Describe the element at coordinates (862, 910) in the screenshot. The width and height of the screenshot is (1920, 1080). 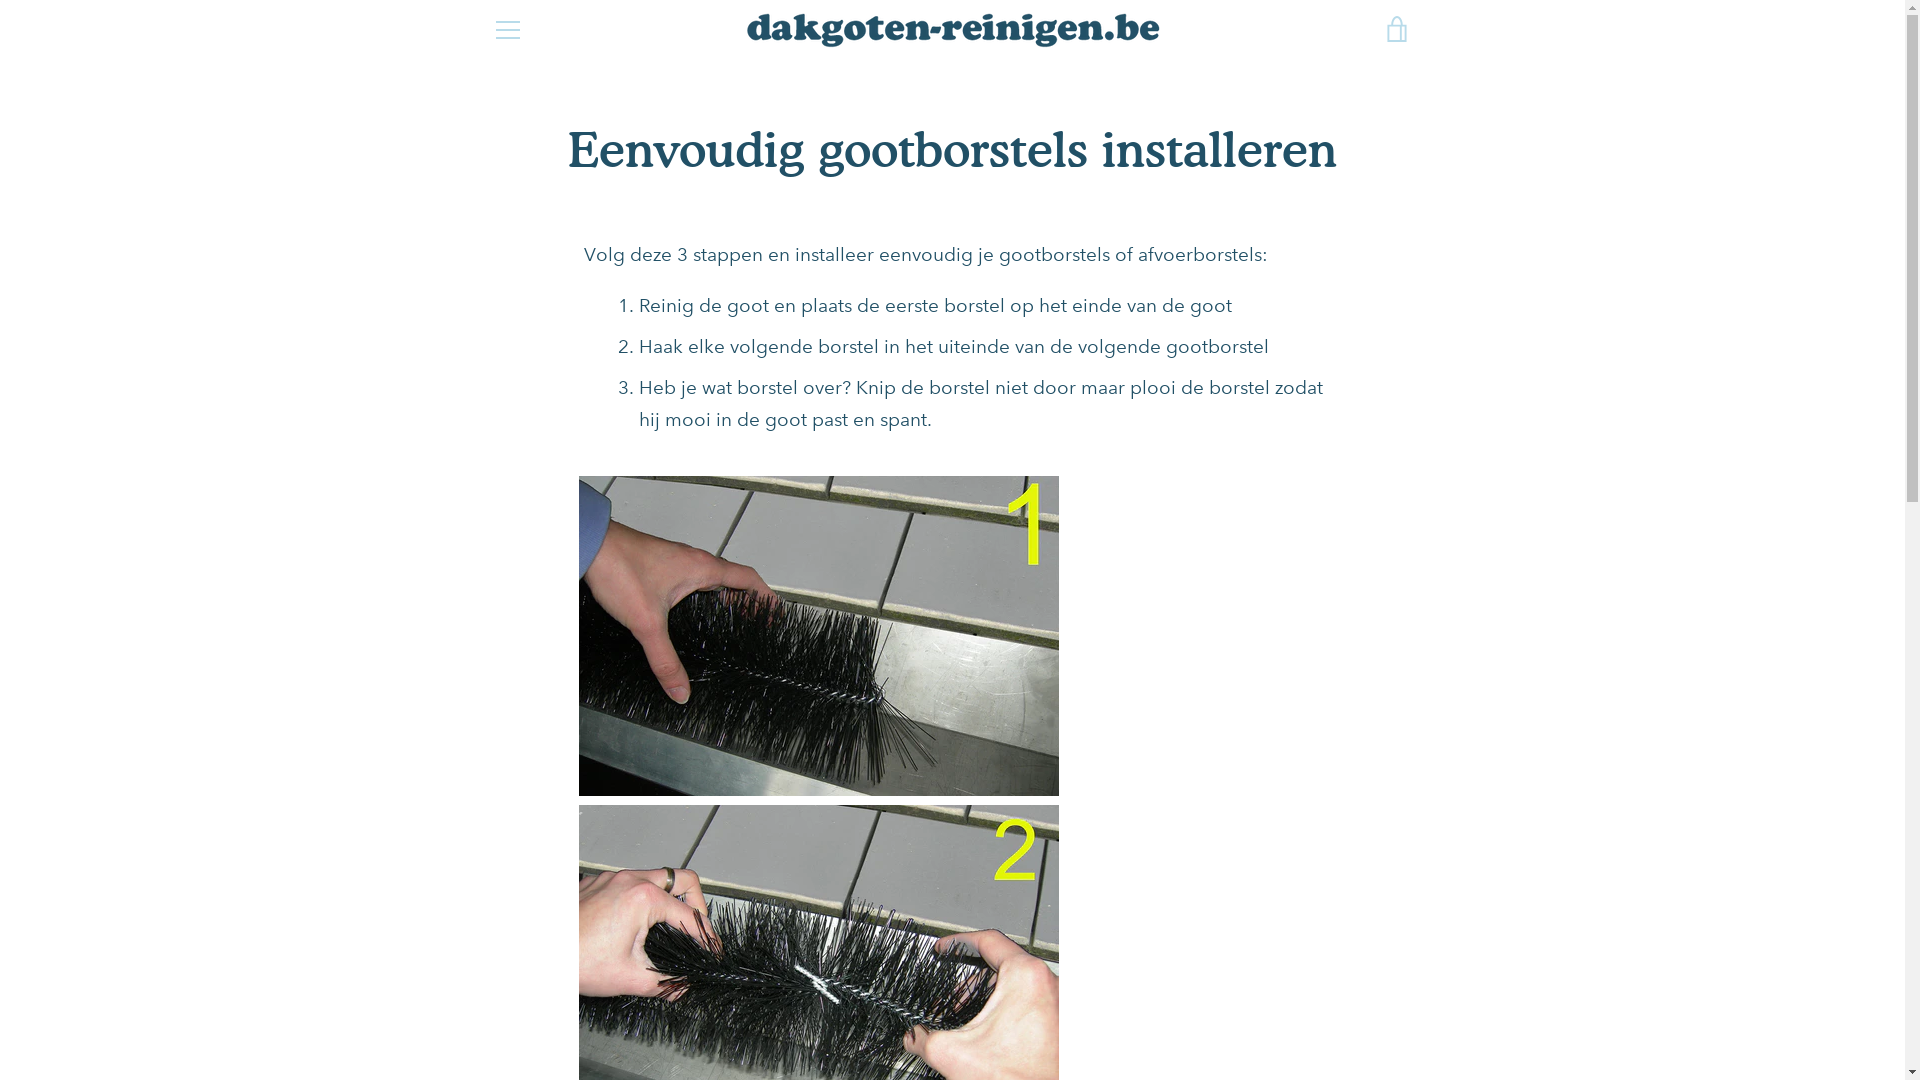
I see `PRIVACYBELEID` at that location.